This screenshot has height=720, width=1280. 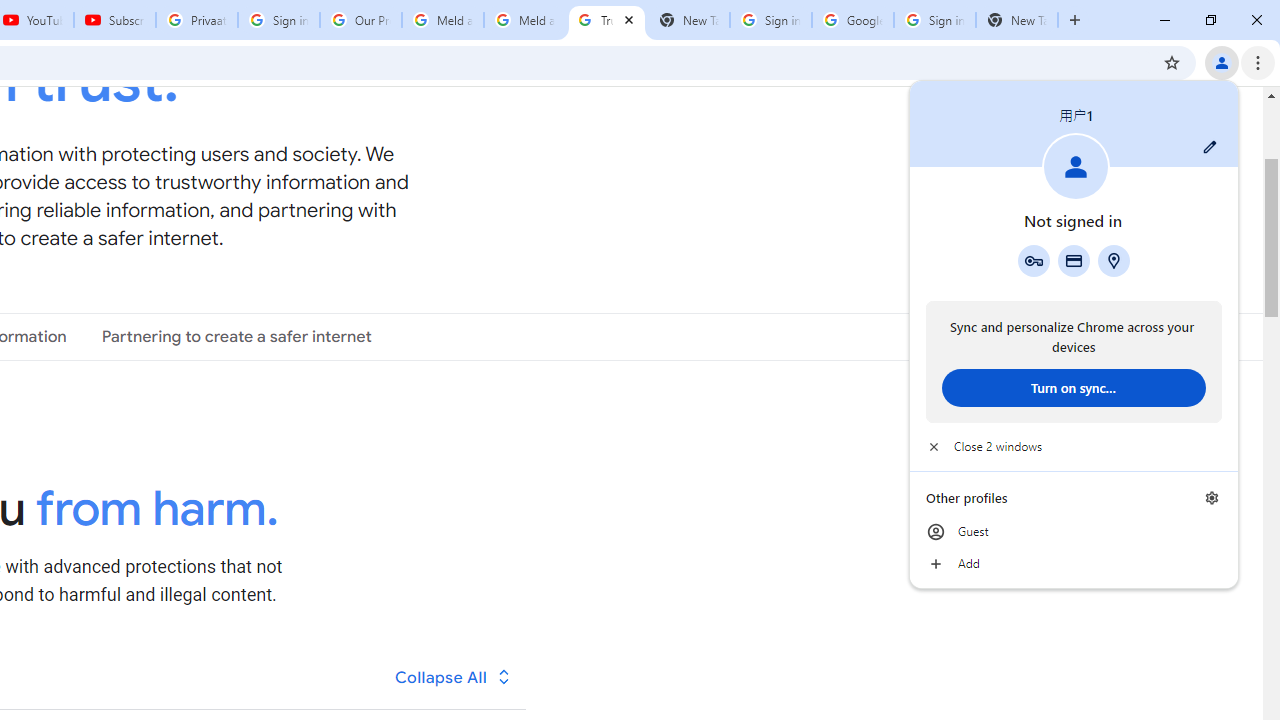 What do you see at coordinates (1074, 564) in the screenshot?
I see `Add` at bounding box center [1074, 564].